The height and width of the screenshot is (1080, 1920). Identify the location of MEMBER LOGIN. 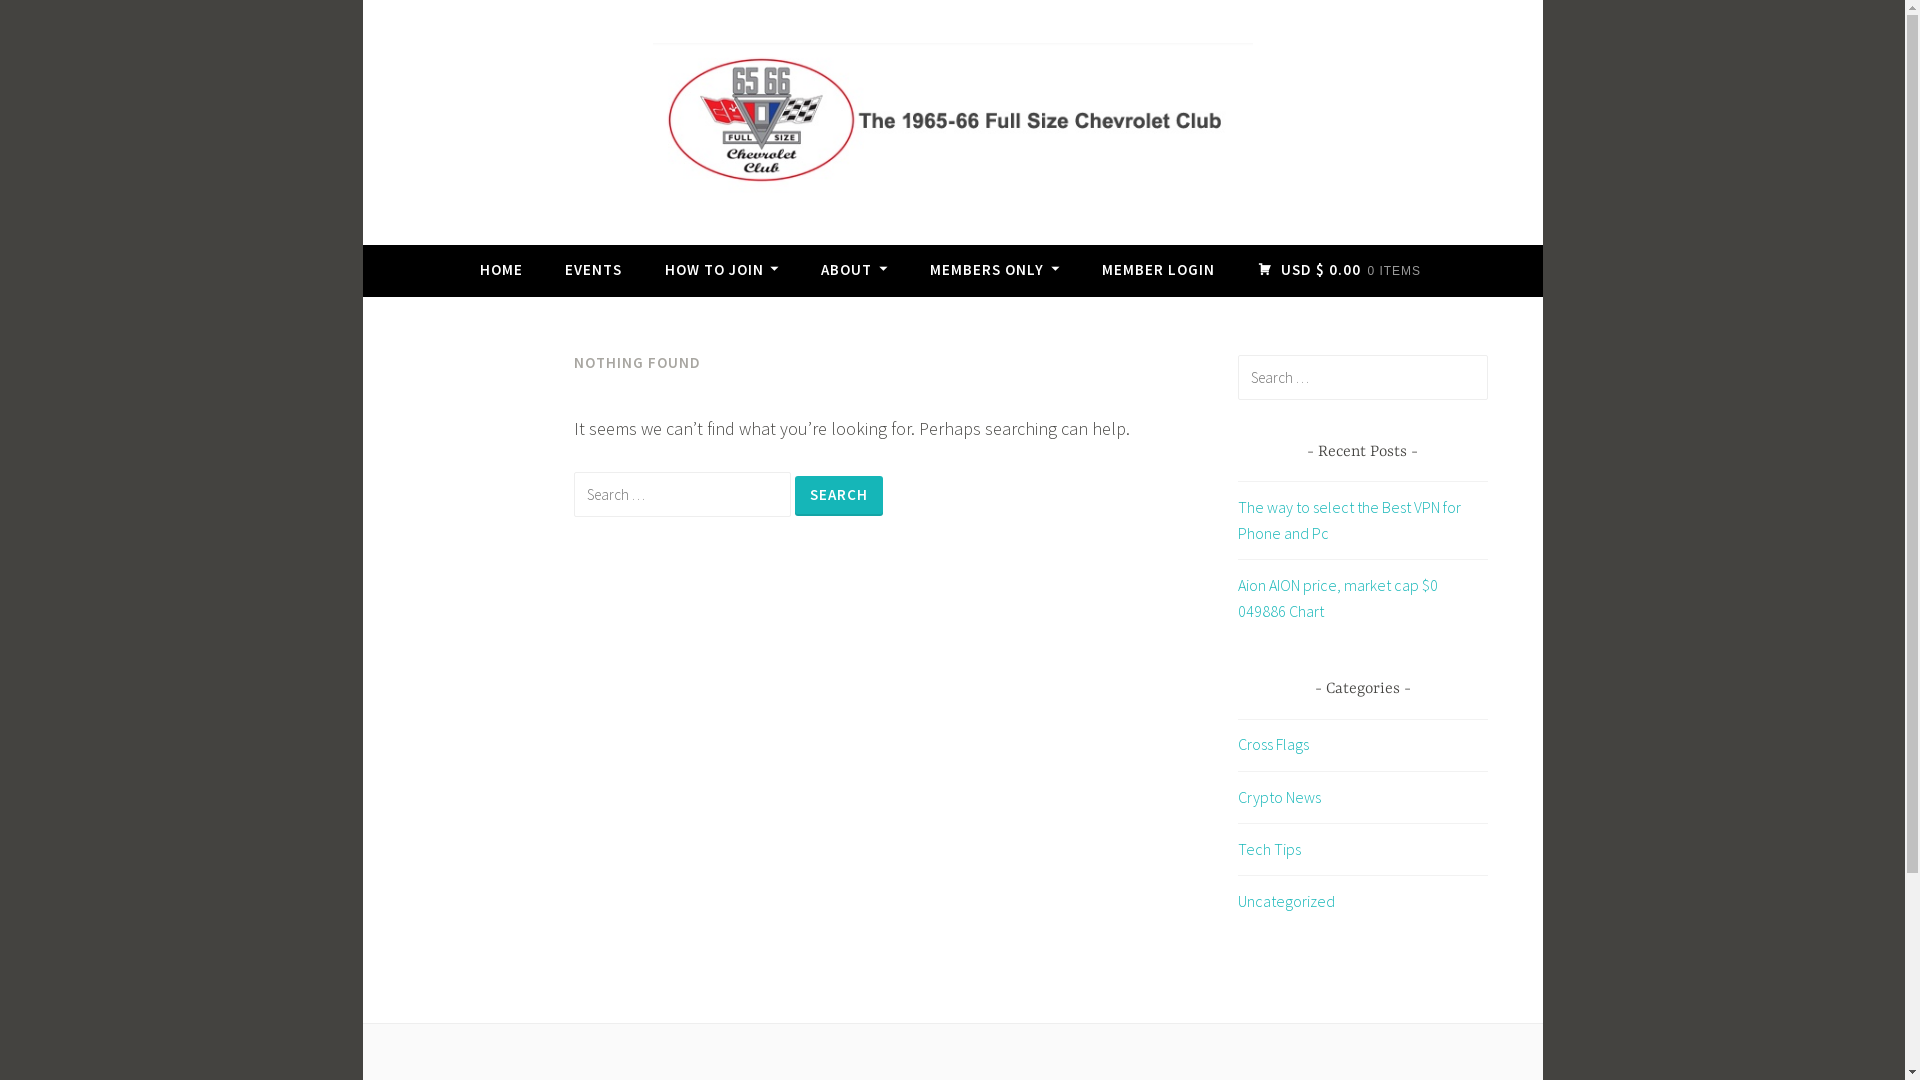
(1158, 270).